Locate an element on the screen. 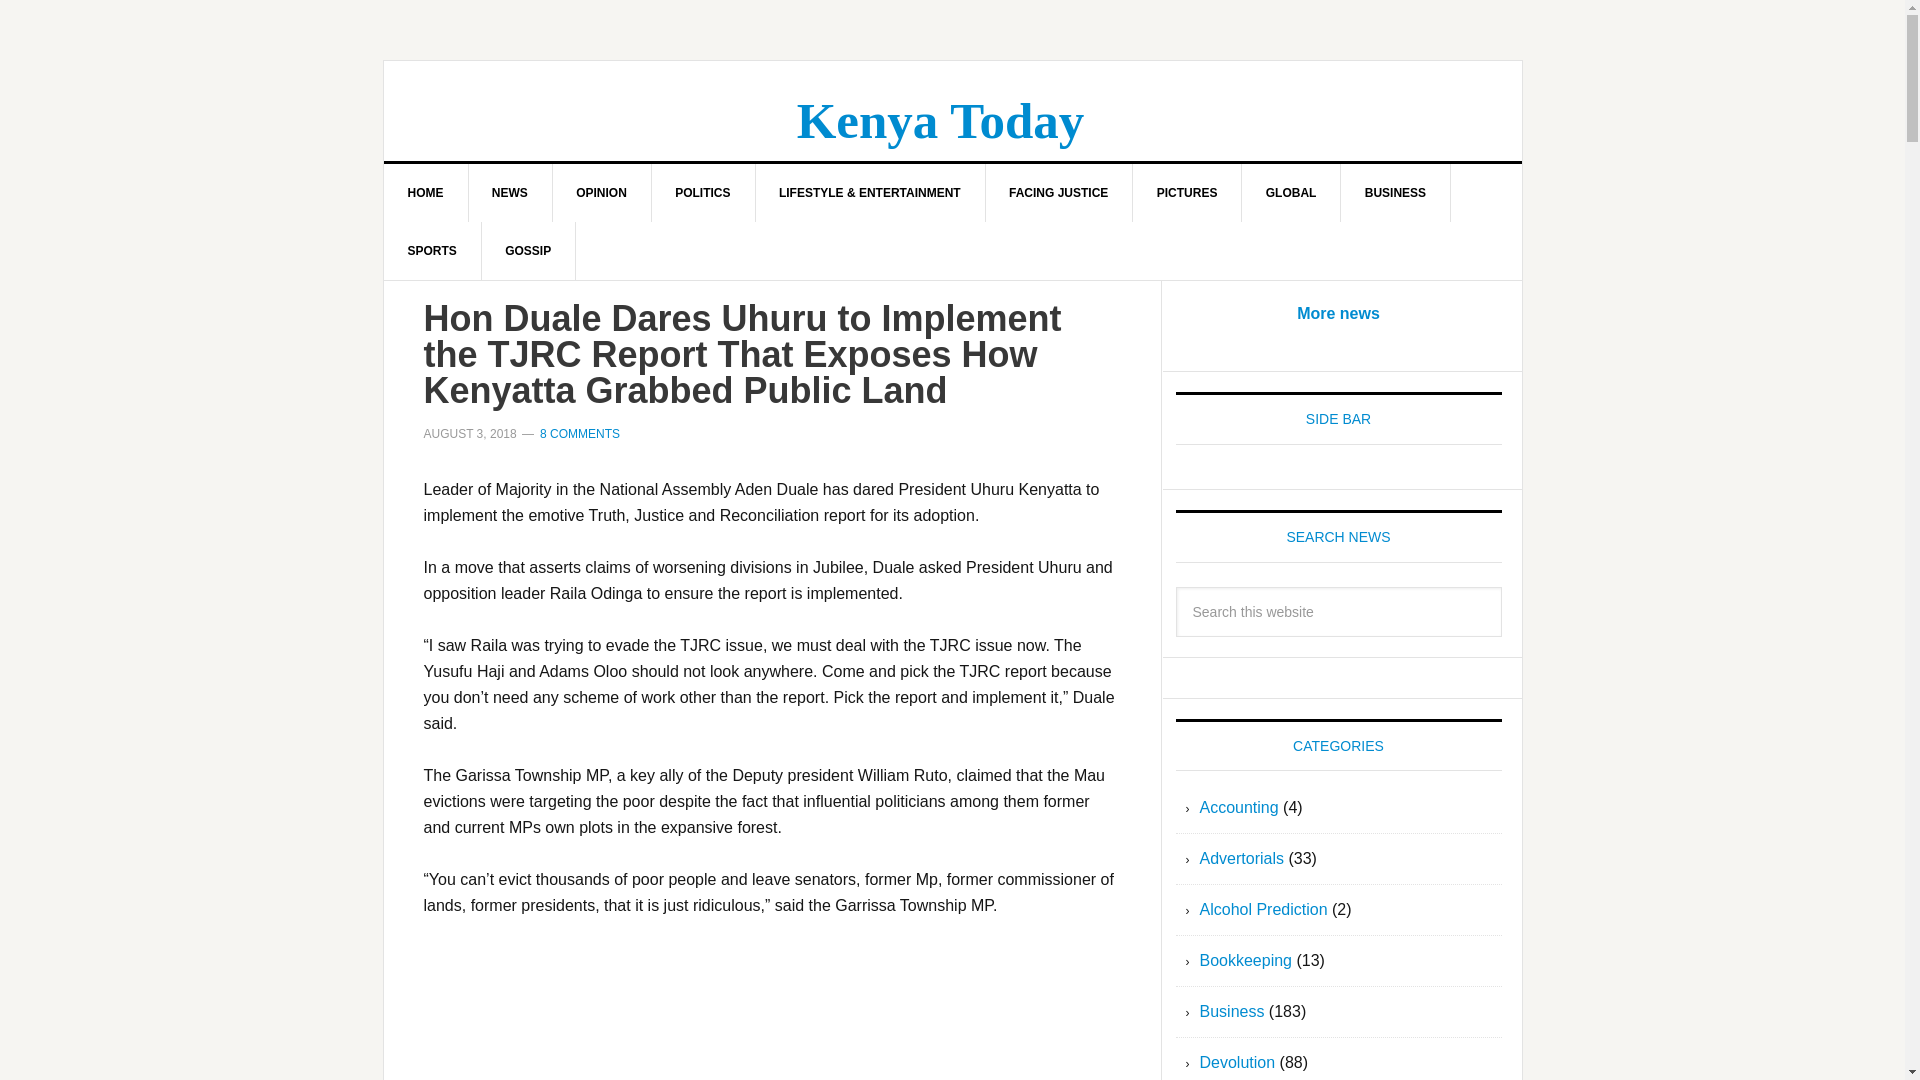 The width and height of the screenshot is (1920, 1080). FACING JUSTICE is located at coordinates (1058, 193).